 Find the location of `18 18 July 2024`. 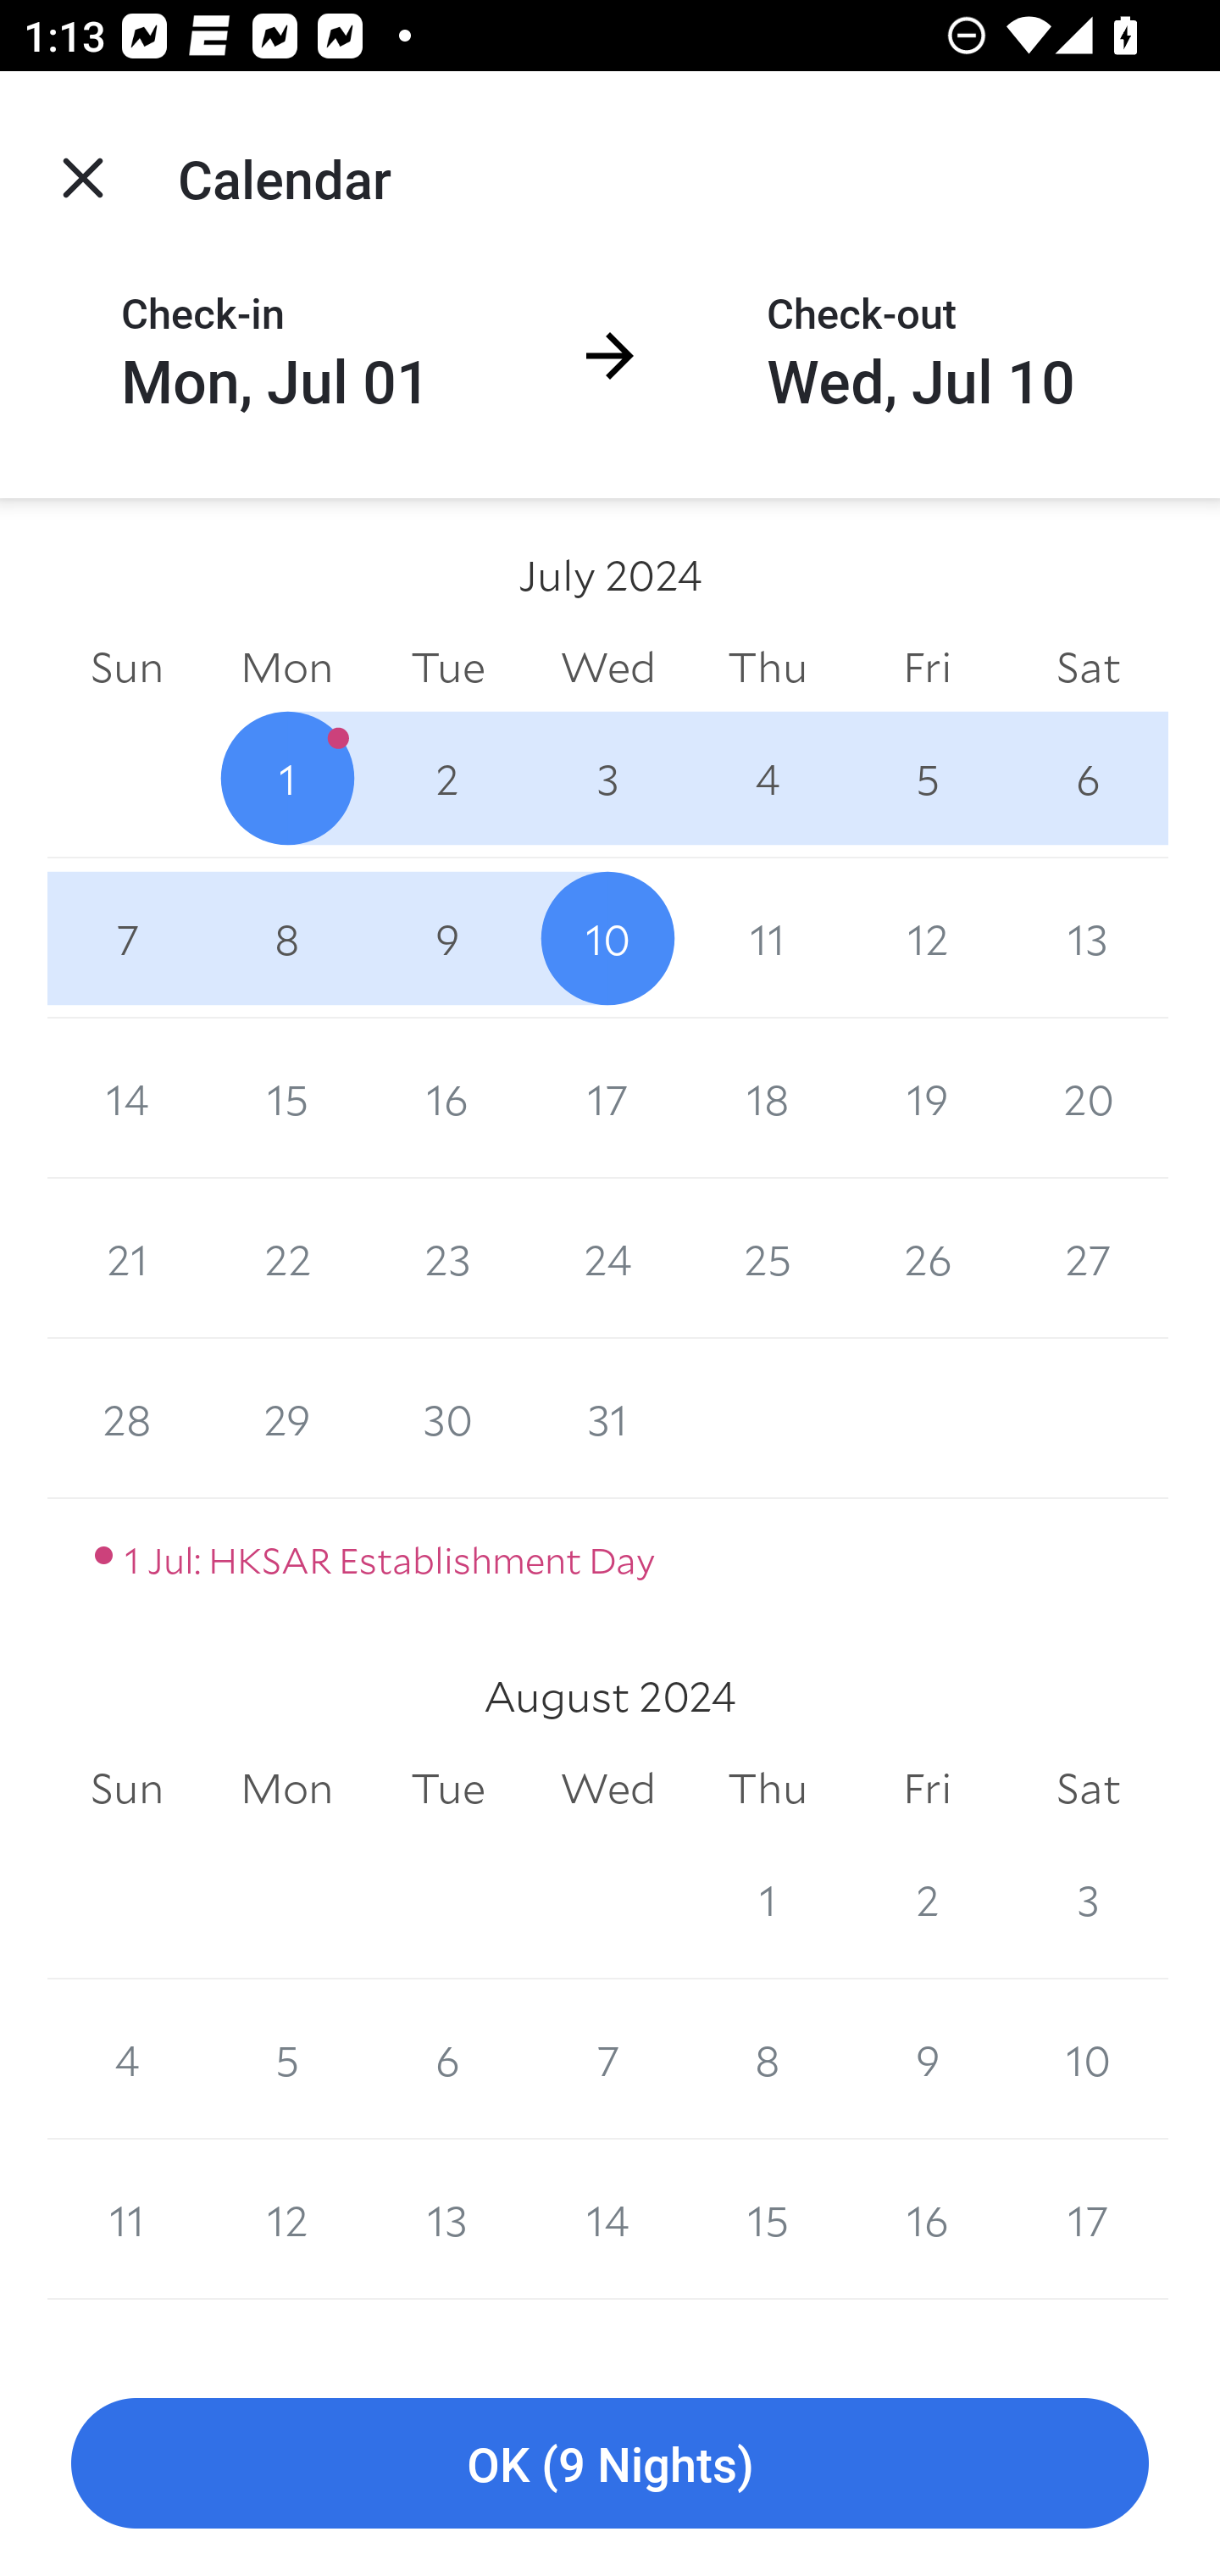

18 18 July 2024 is located at coordinates (768, 1098).